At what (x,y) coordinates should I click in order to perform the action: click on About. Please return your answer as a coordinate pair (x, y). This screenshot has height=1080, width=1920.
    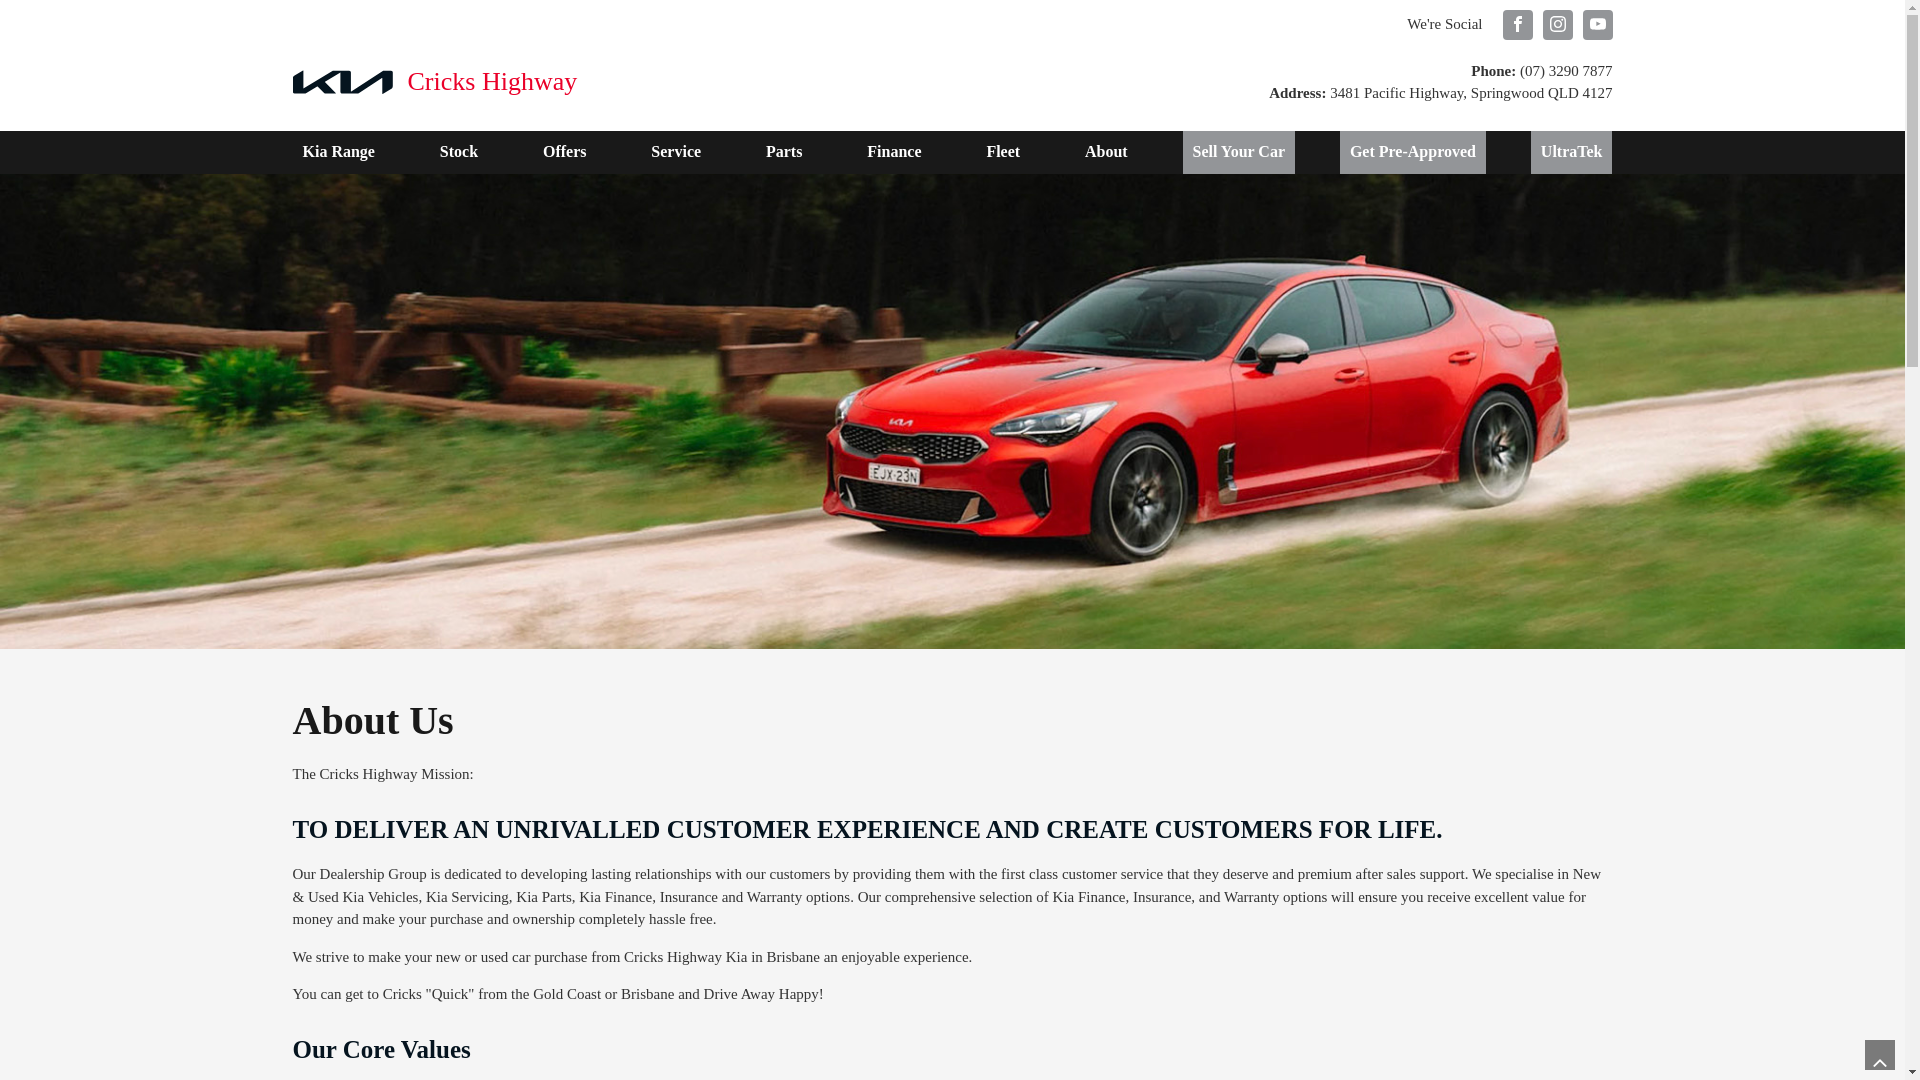
    Looking at the image, I should click on (1106, 152).